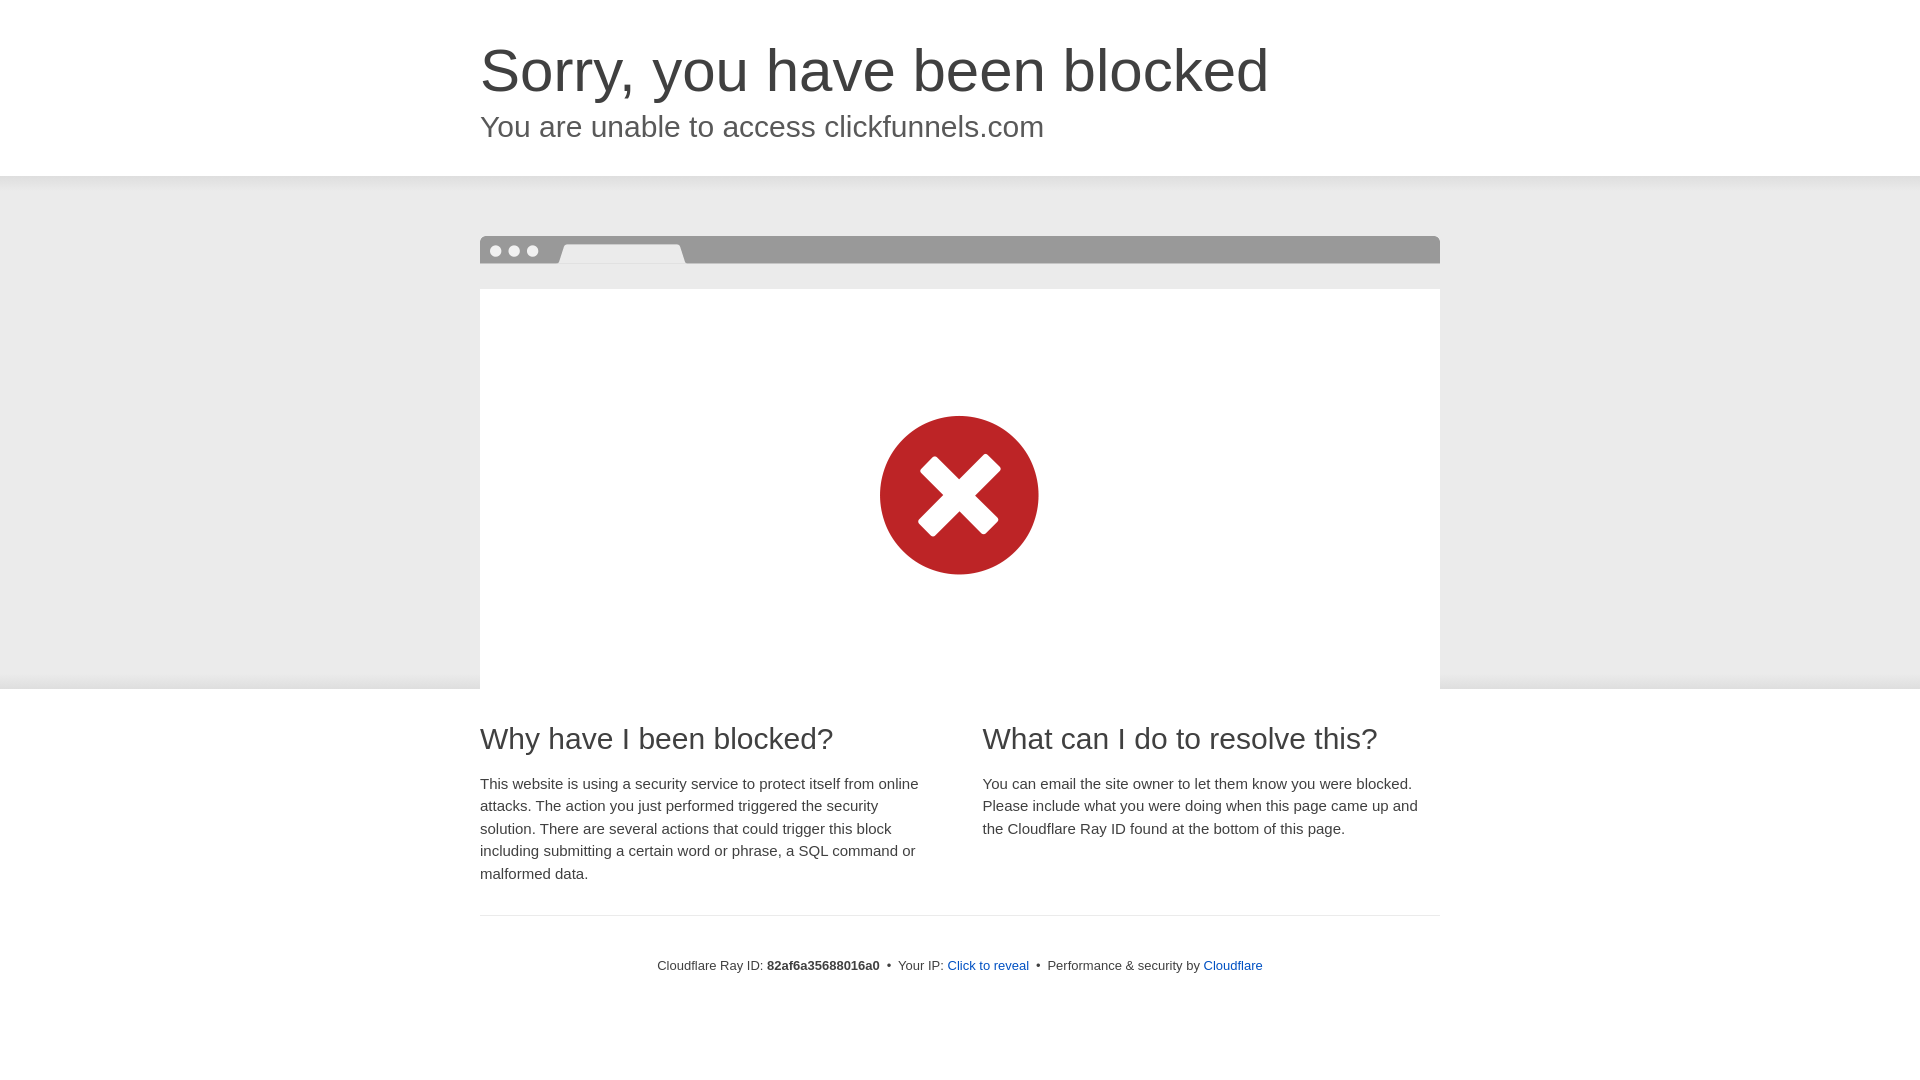 The height and width of the screenshot is (1080, 1920). What do you see at coordinates (1234, 966) in the screenshot?
I see `Cloudflare` at bounding box center [1234, 966].